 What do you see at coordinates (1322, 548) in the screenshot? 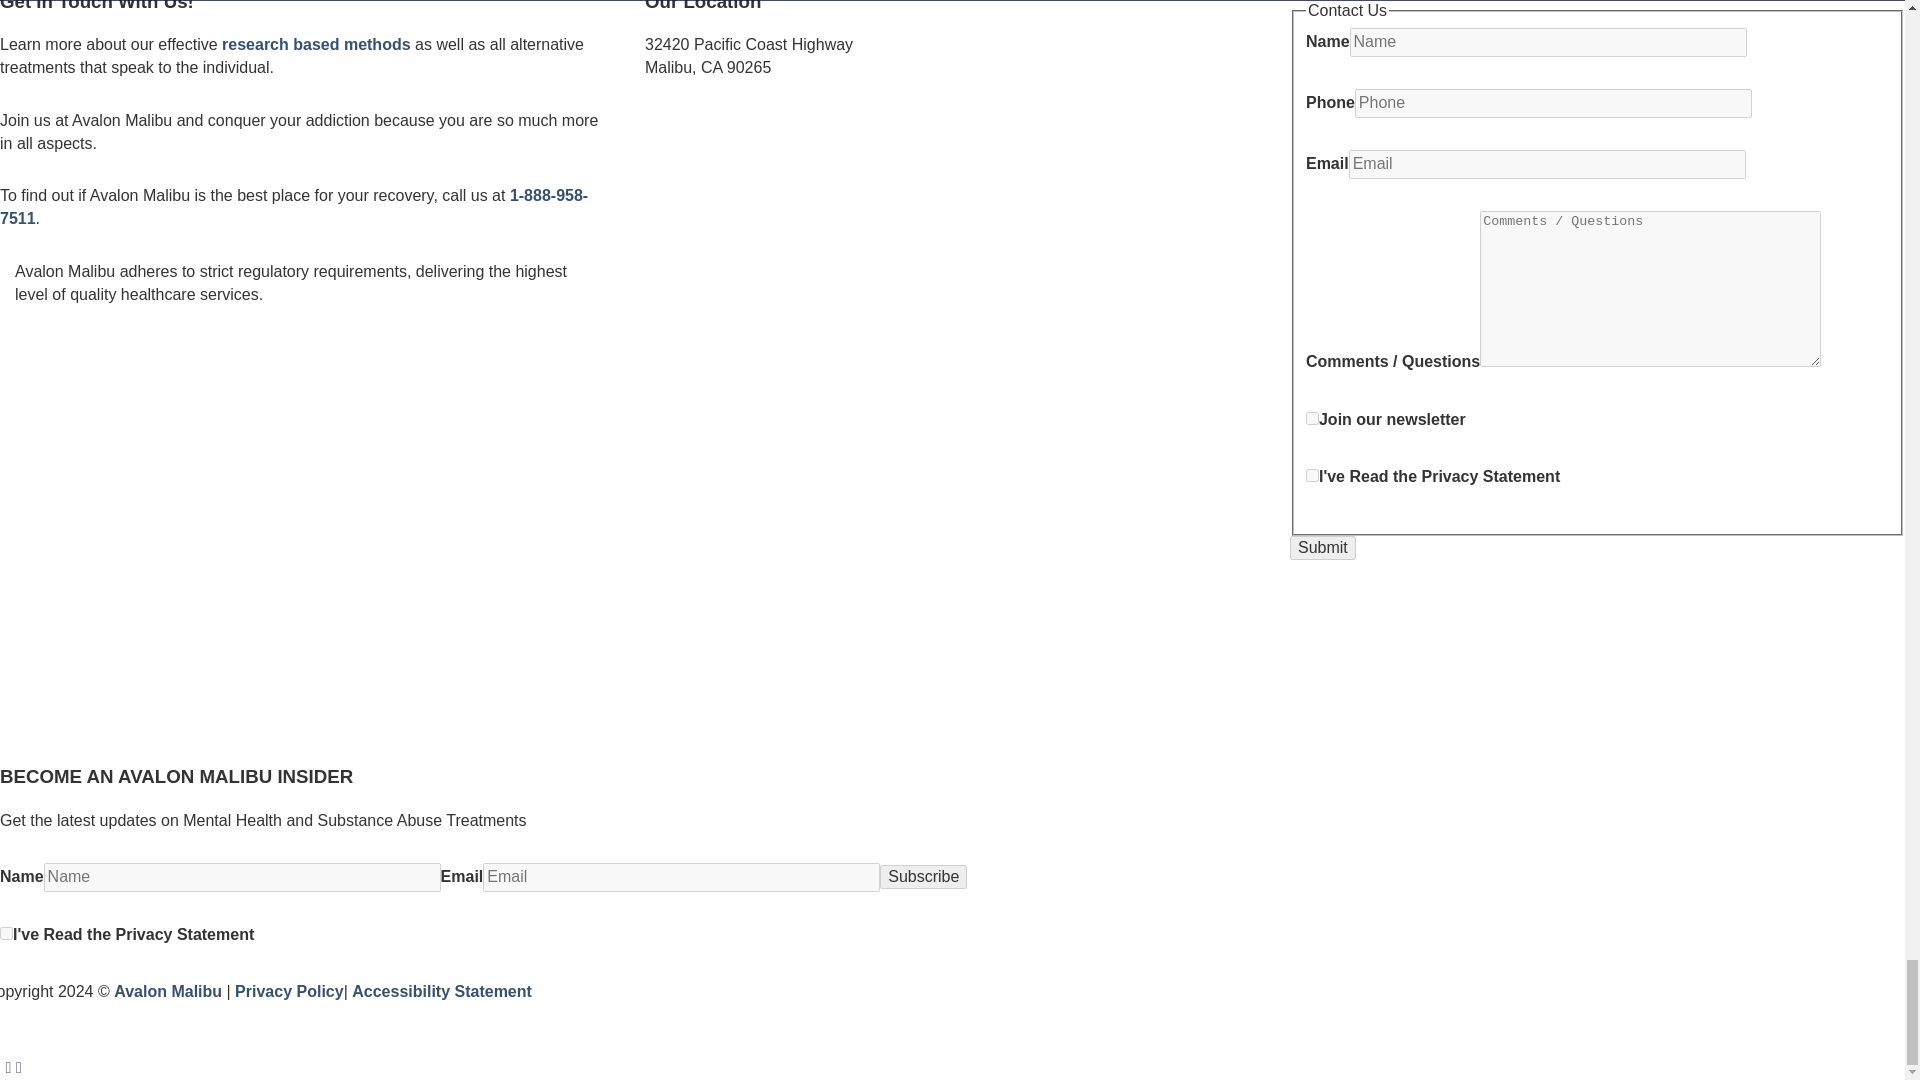
I see `Submit` at bounding box center [1322, 548].